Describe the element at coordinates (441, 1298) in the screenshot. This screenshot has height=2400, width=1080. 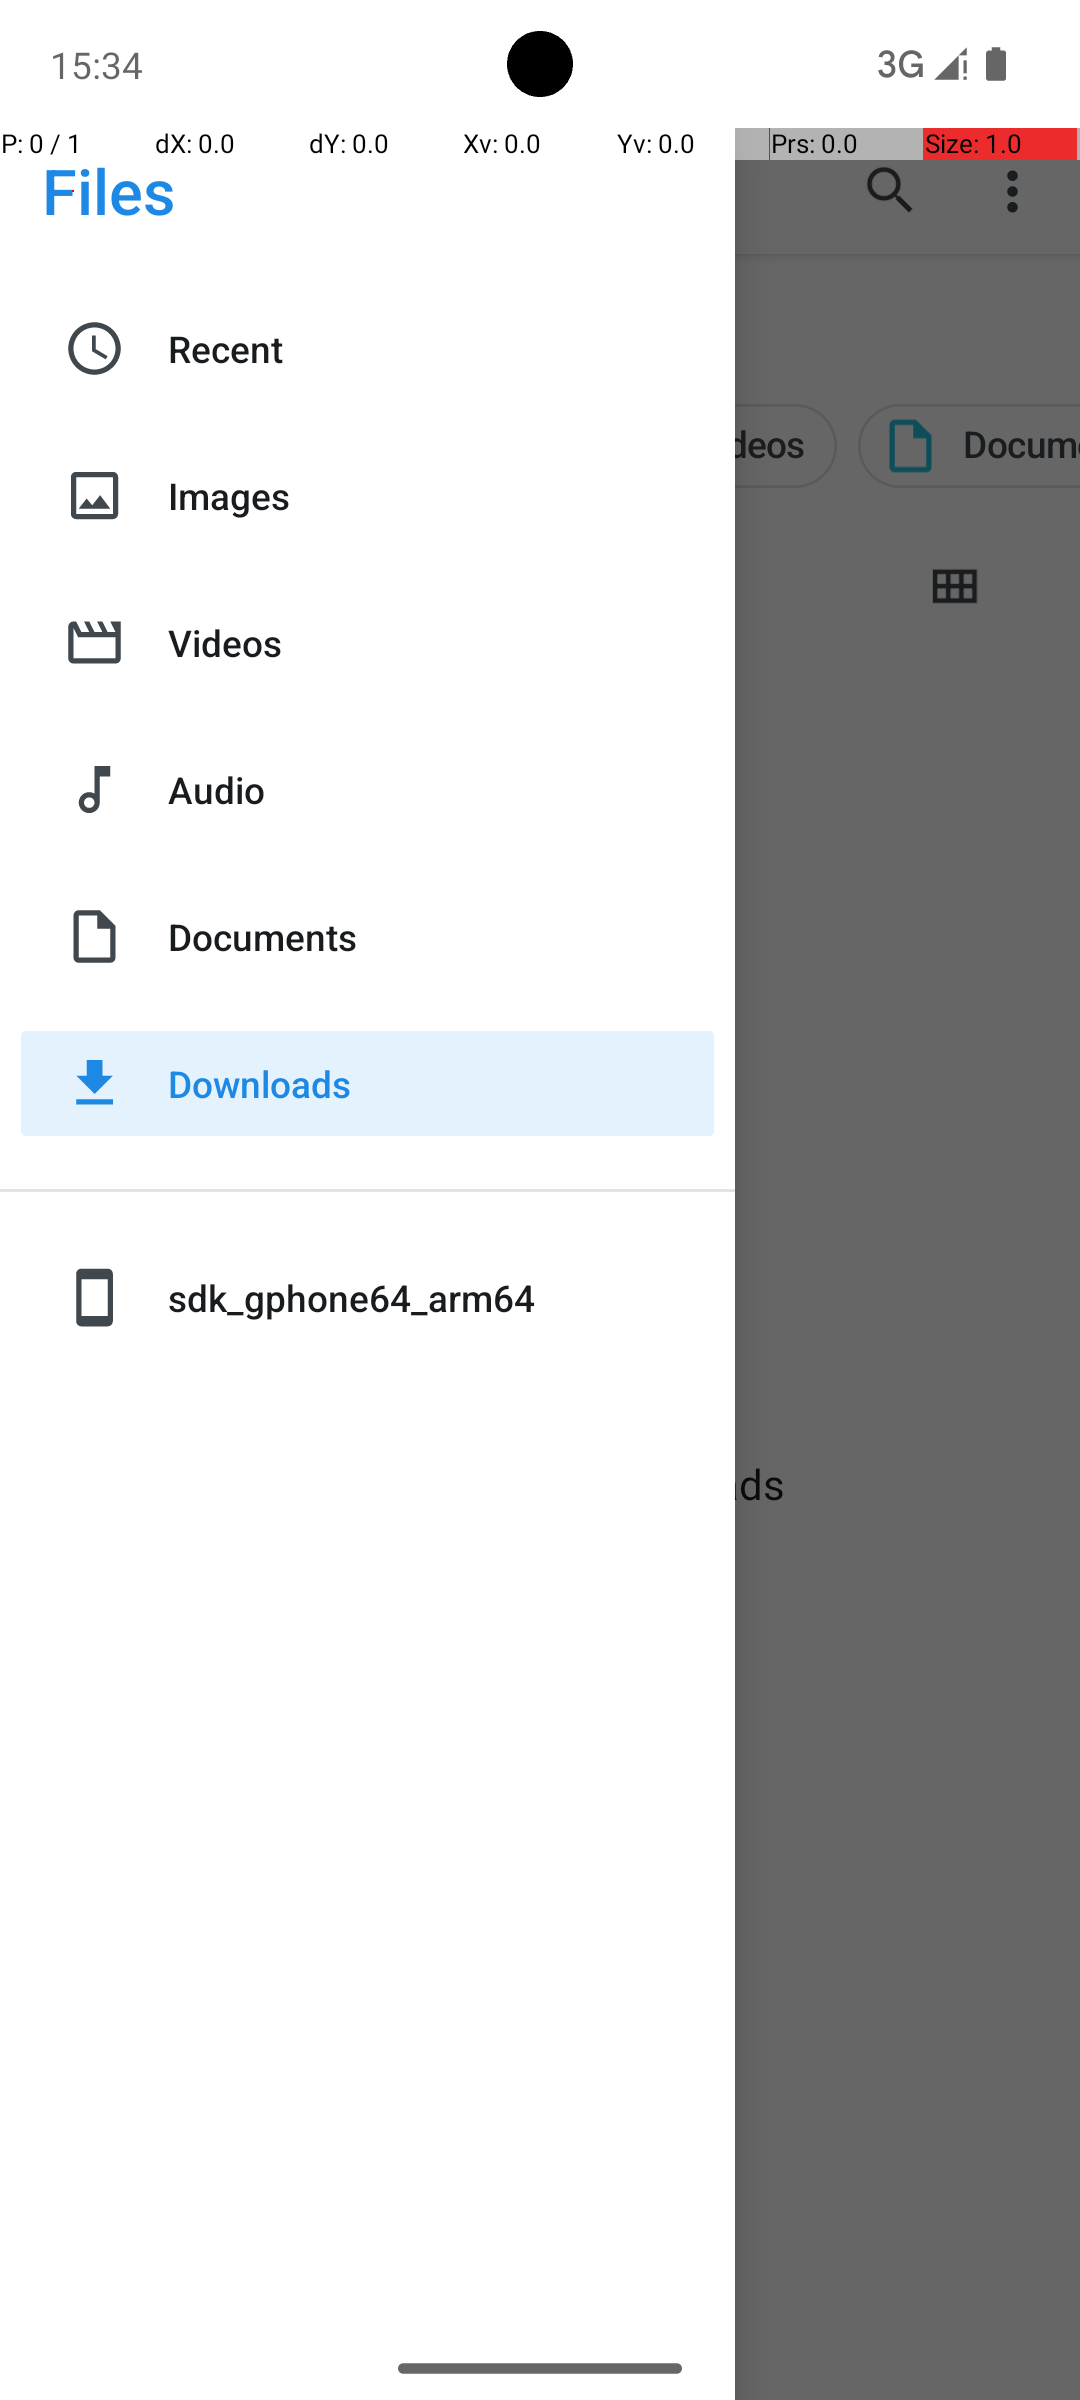
I see `sdk_gphone64_arm64` at that location.